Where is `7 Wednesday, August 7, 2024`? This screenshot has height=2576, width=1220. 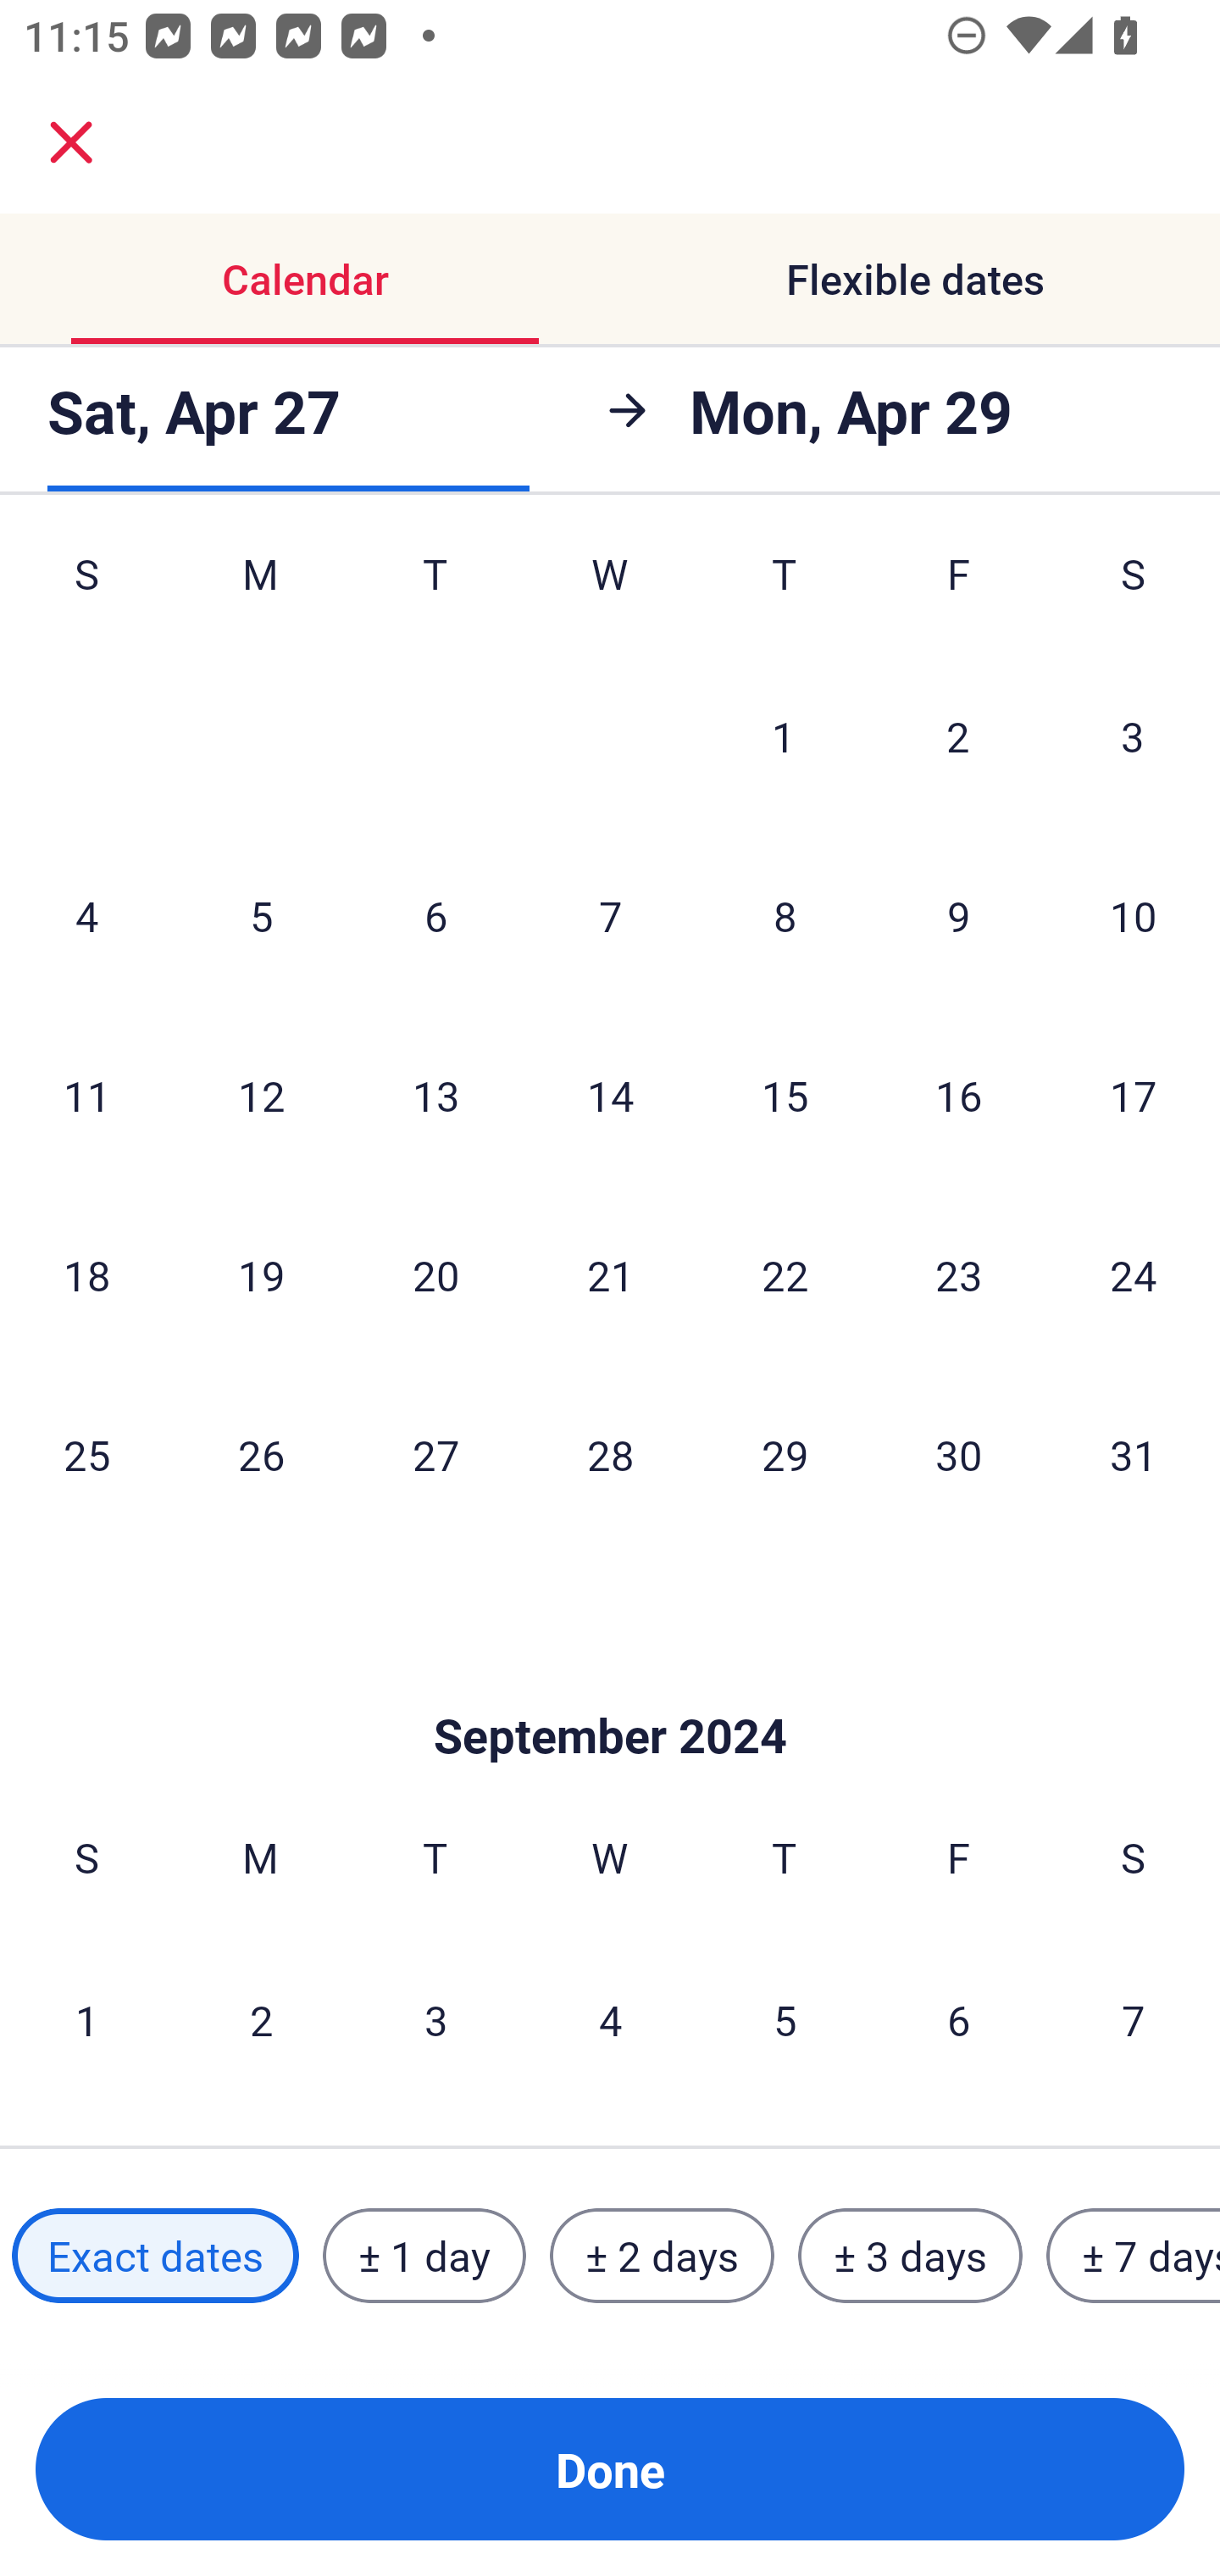 7 Wednesday, August 7, 2024 is located at coordinates (610, 915).